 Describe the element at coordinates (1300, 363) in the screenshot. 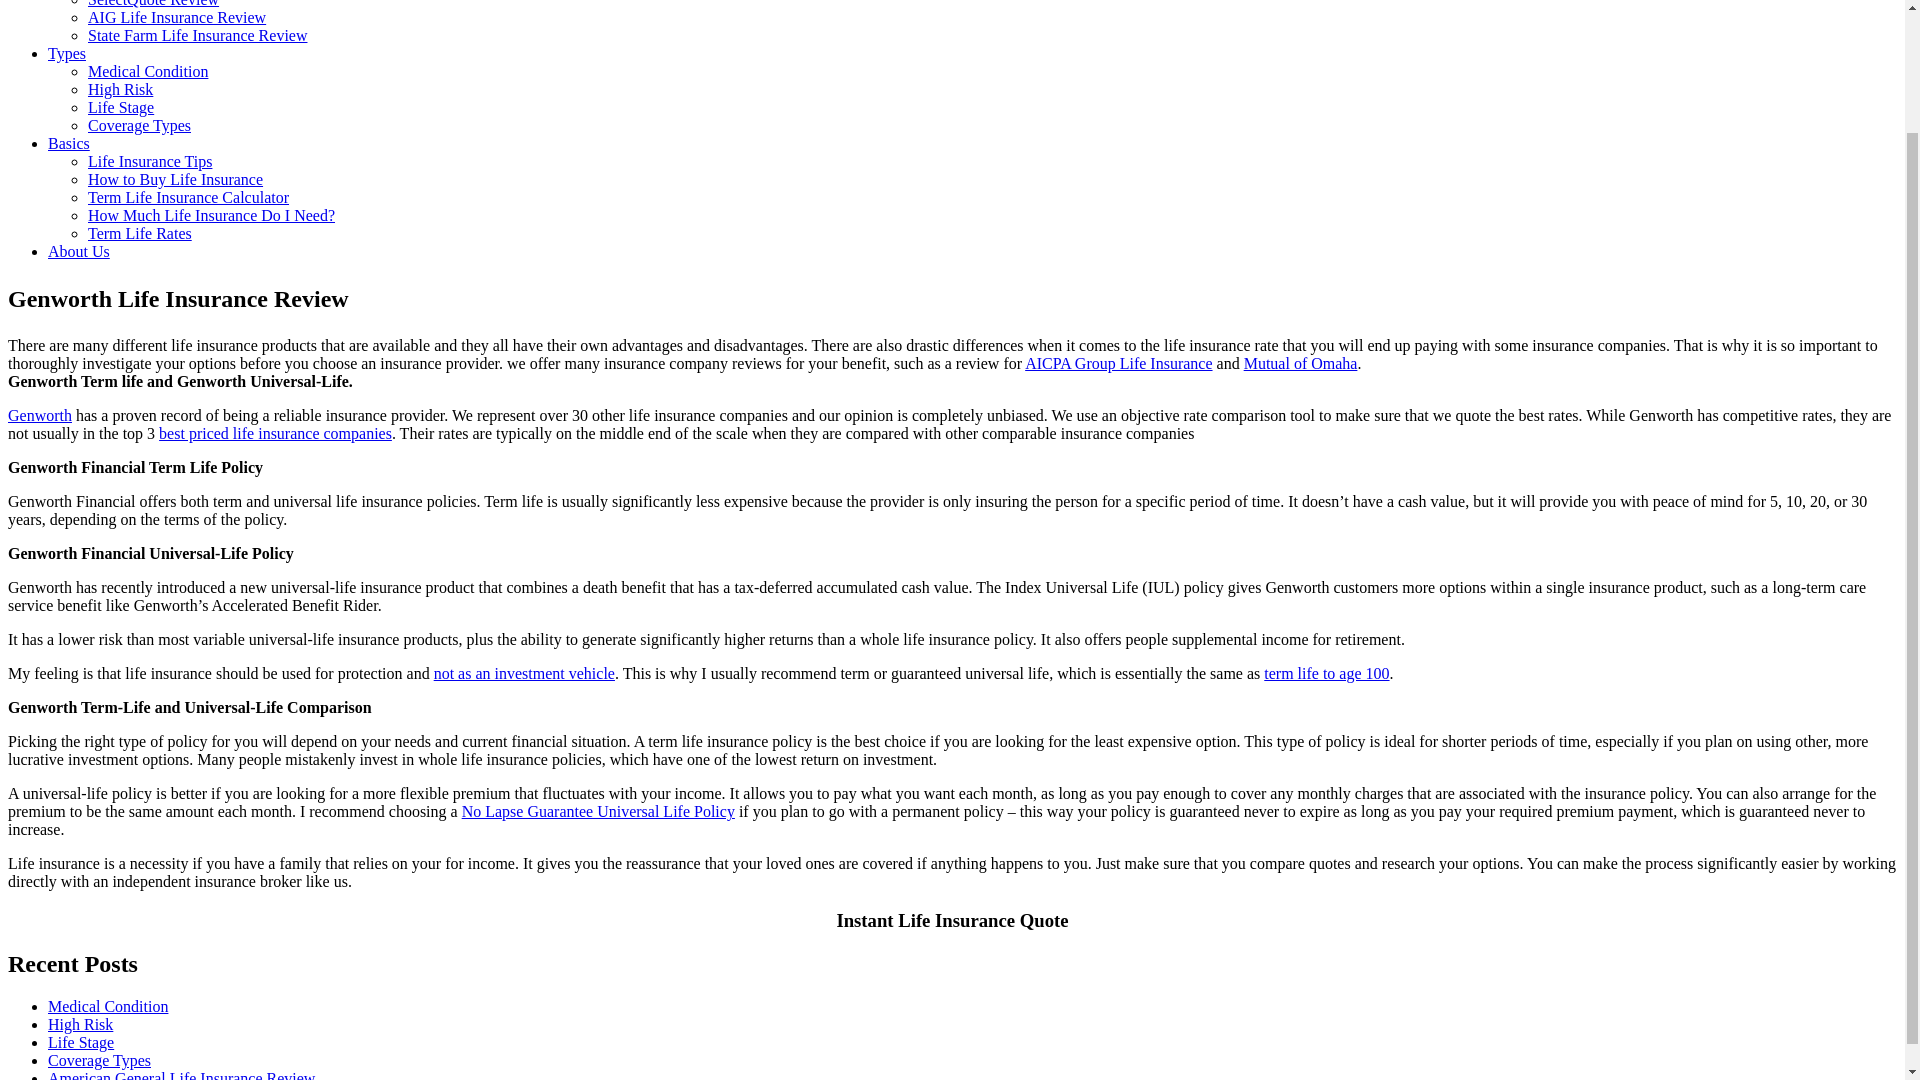

I see `Mutual of Omaha` at that location.